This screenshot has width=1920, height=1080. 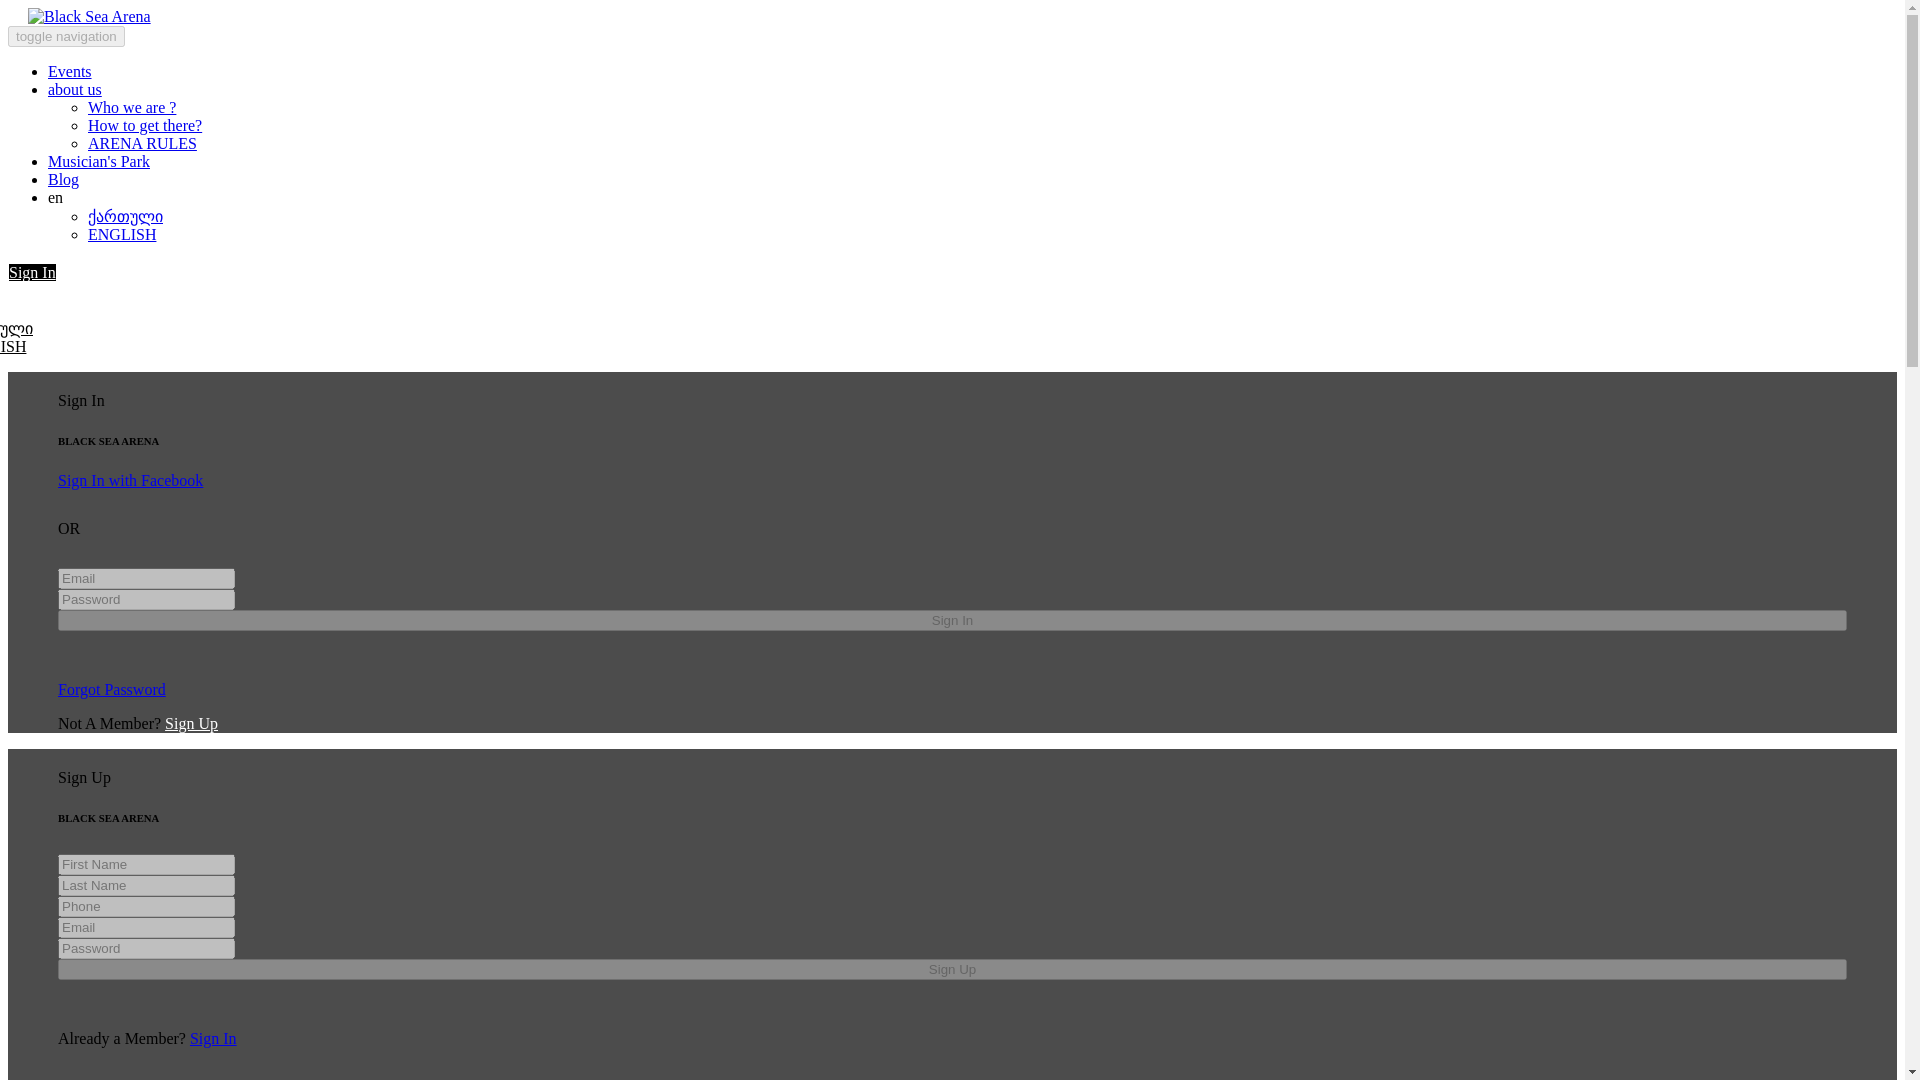 I want to click on Blog, so click(x=63, y=178).